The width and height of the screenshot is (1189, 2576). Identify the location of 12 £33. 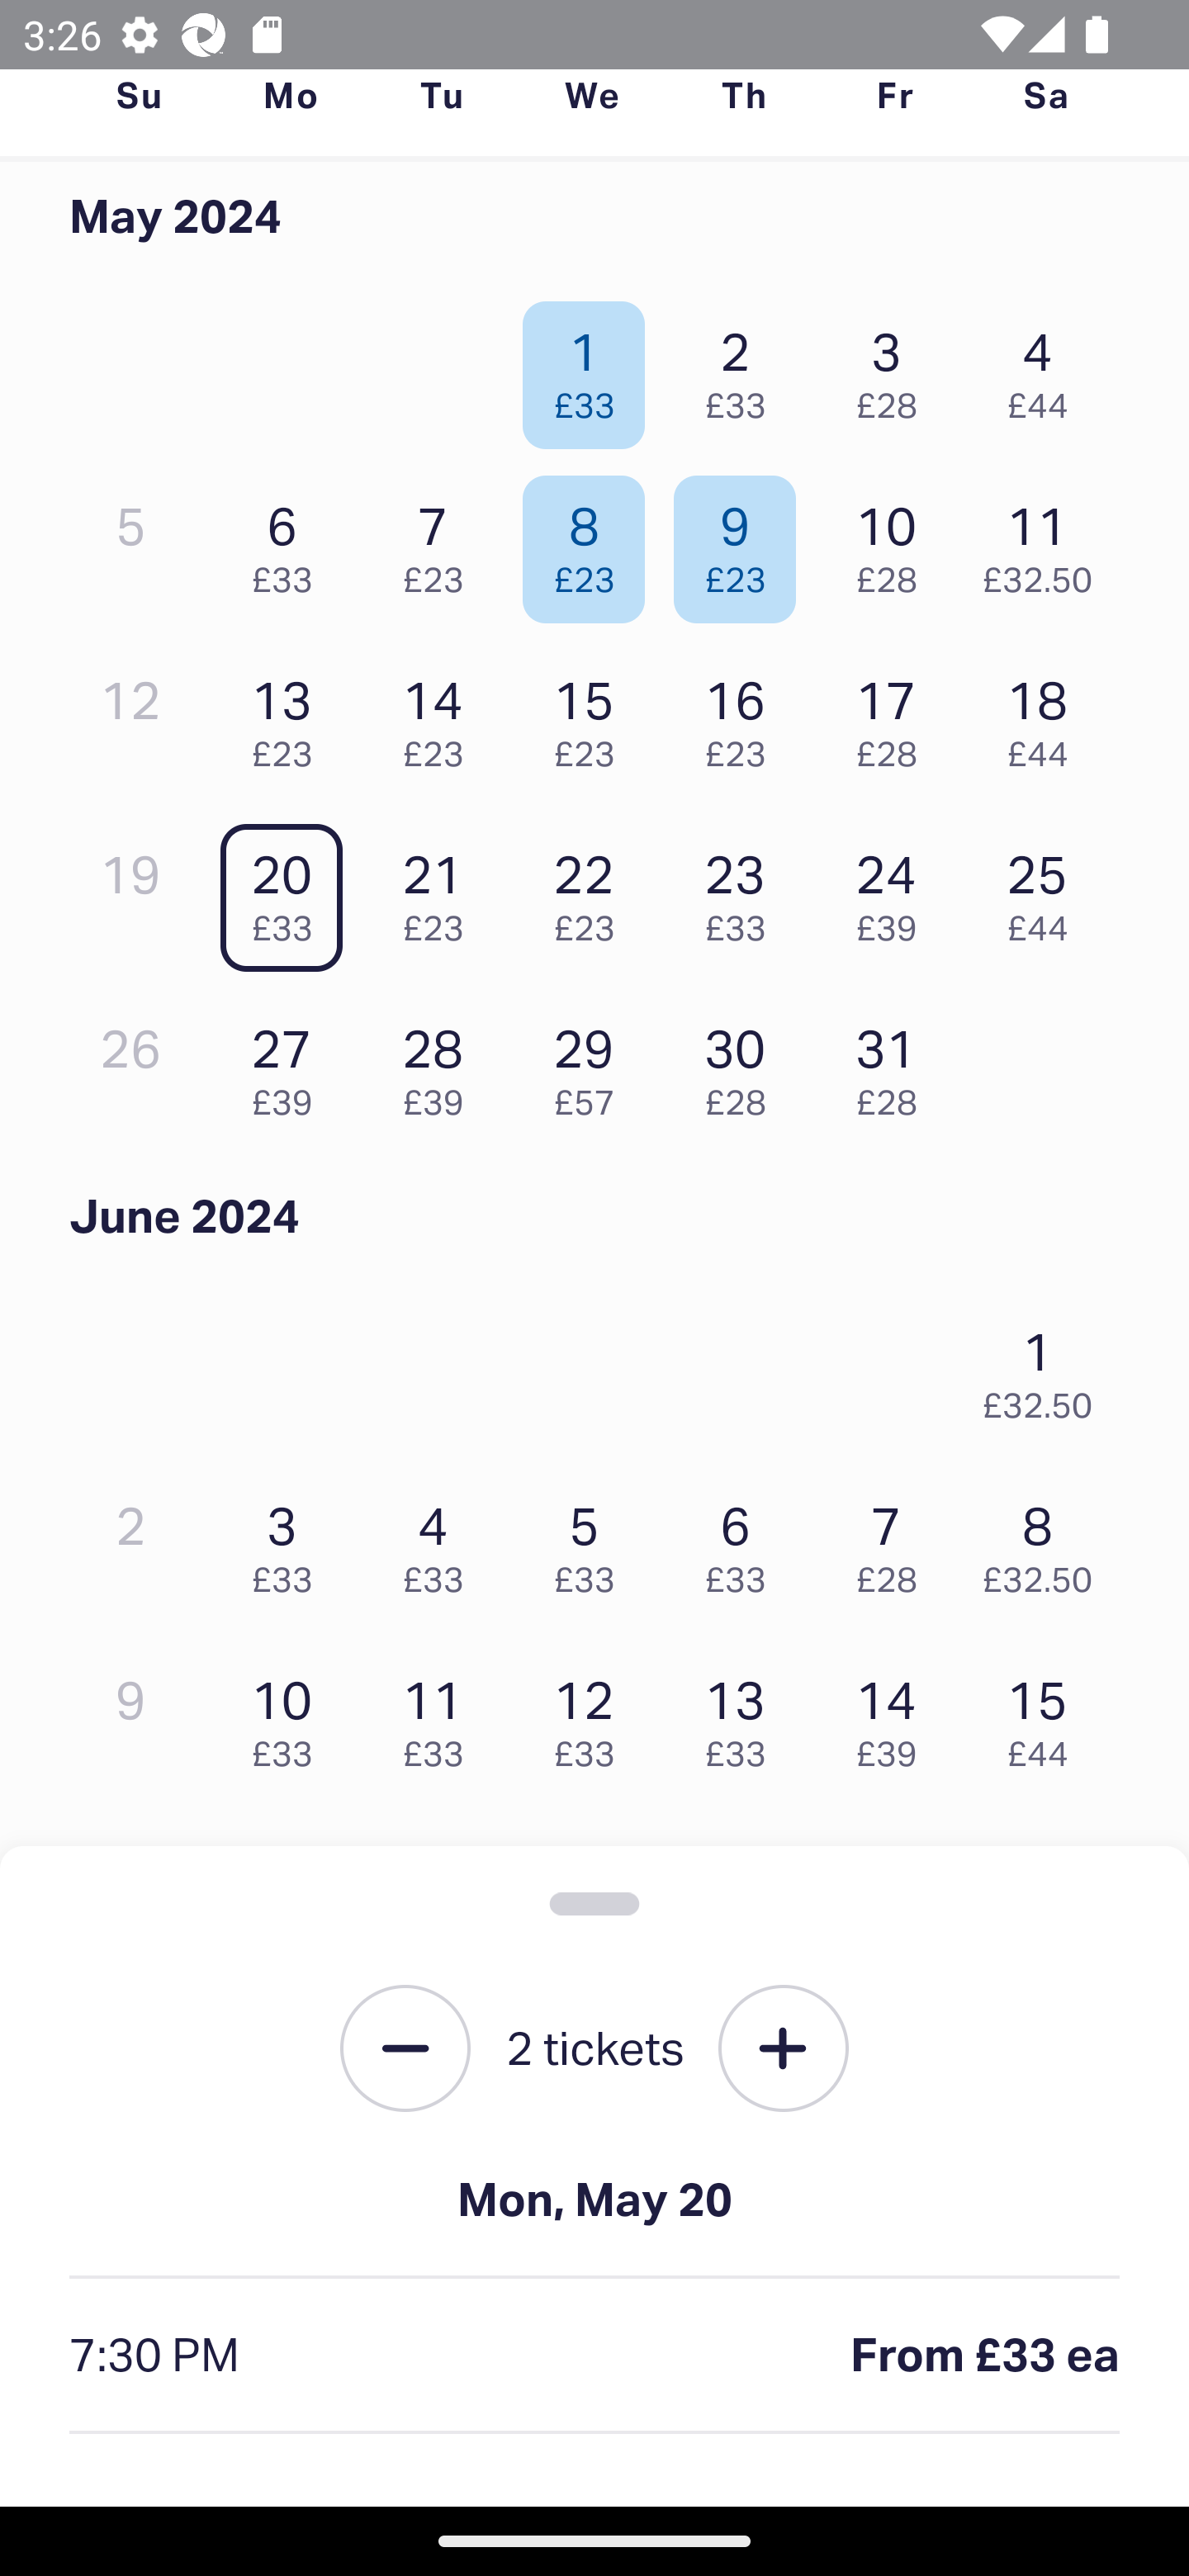
(593, 1717).